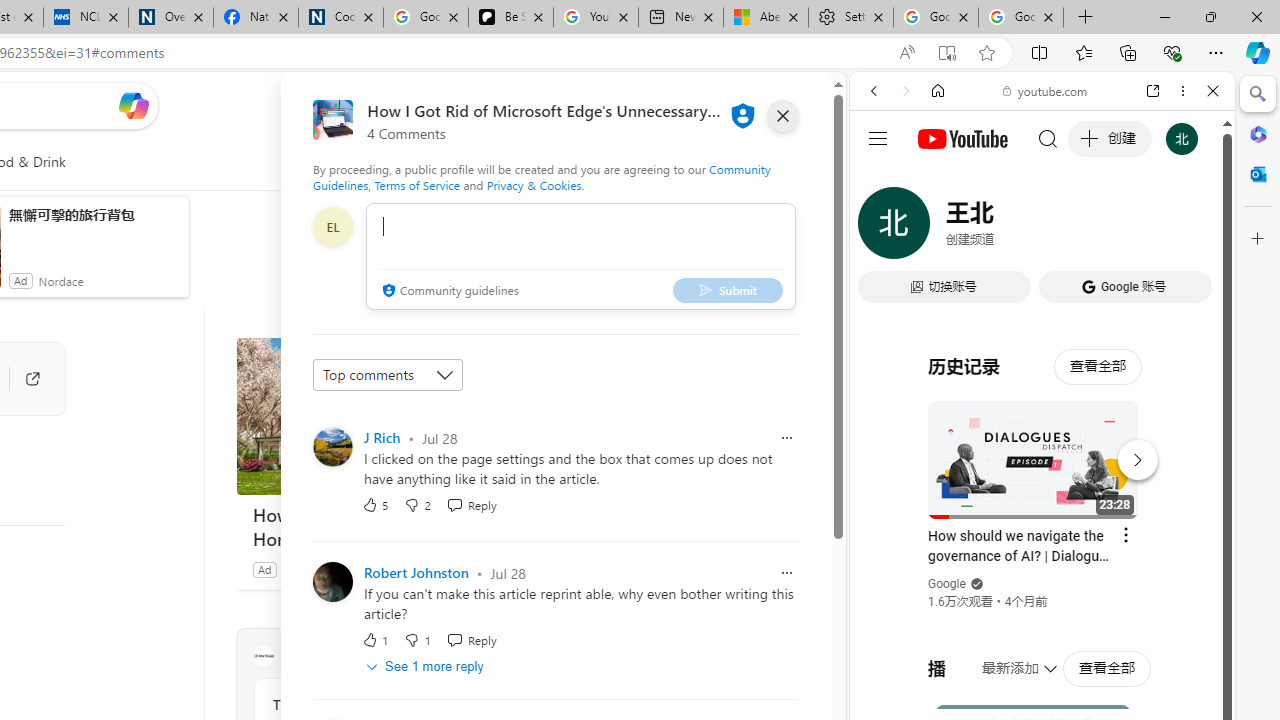 The width and height of the screenshot is (1280, 720). What do you see at coordinates (1042, 544) in the screenshot?
I see `Music` at bounding box center [1042, 544].